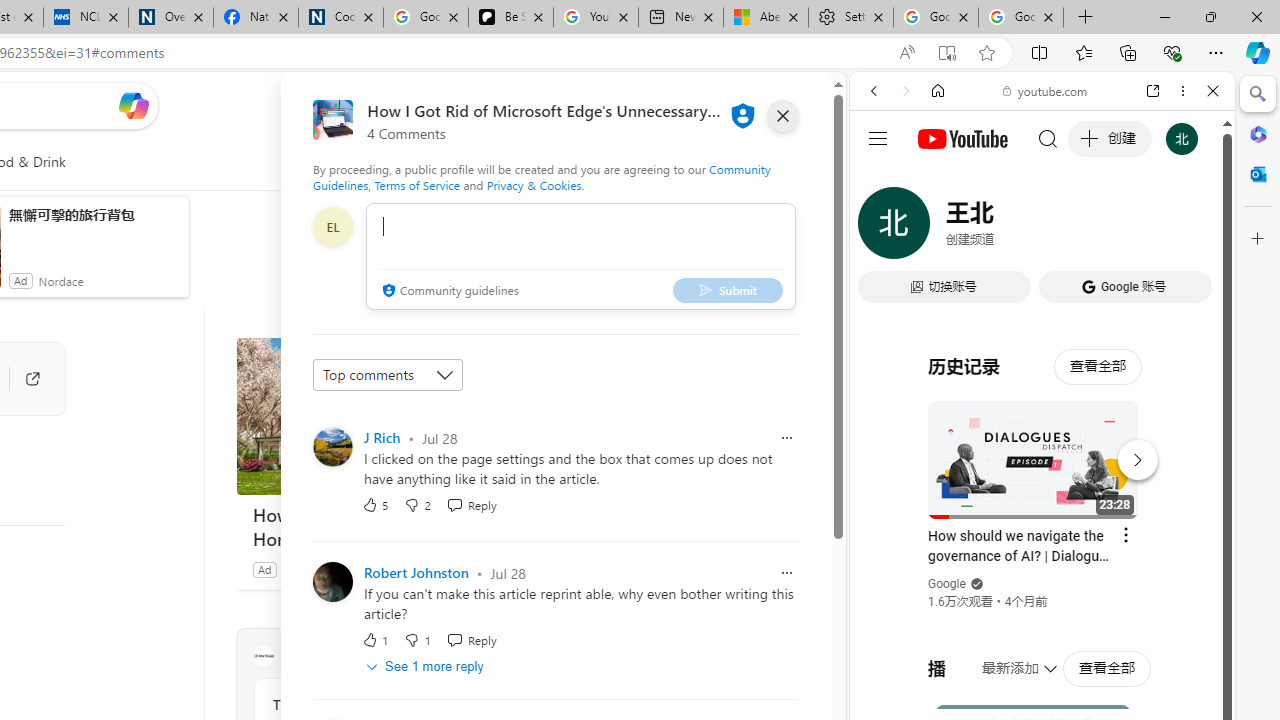 The width and height of the screenshot is (1280, 720). What do you see at coordinates (1042, 544) in the screenshot?
I see `Music` at bounding box center [1042, 544].